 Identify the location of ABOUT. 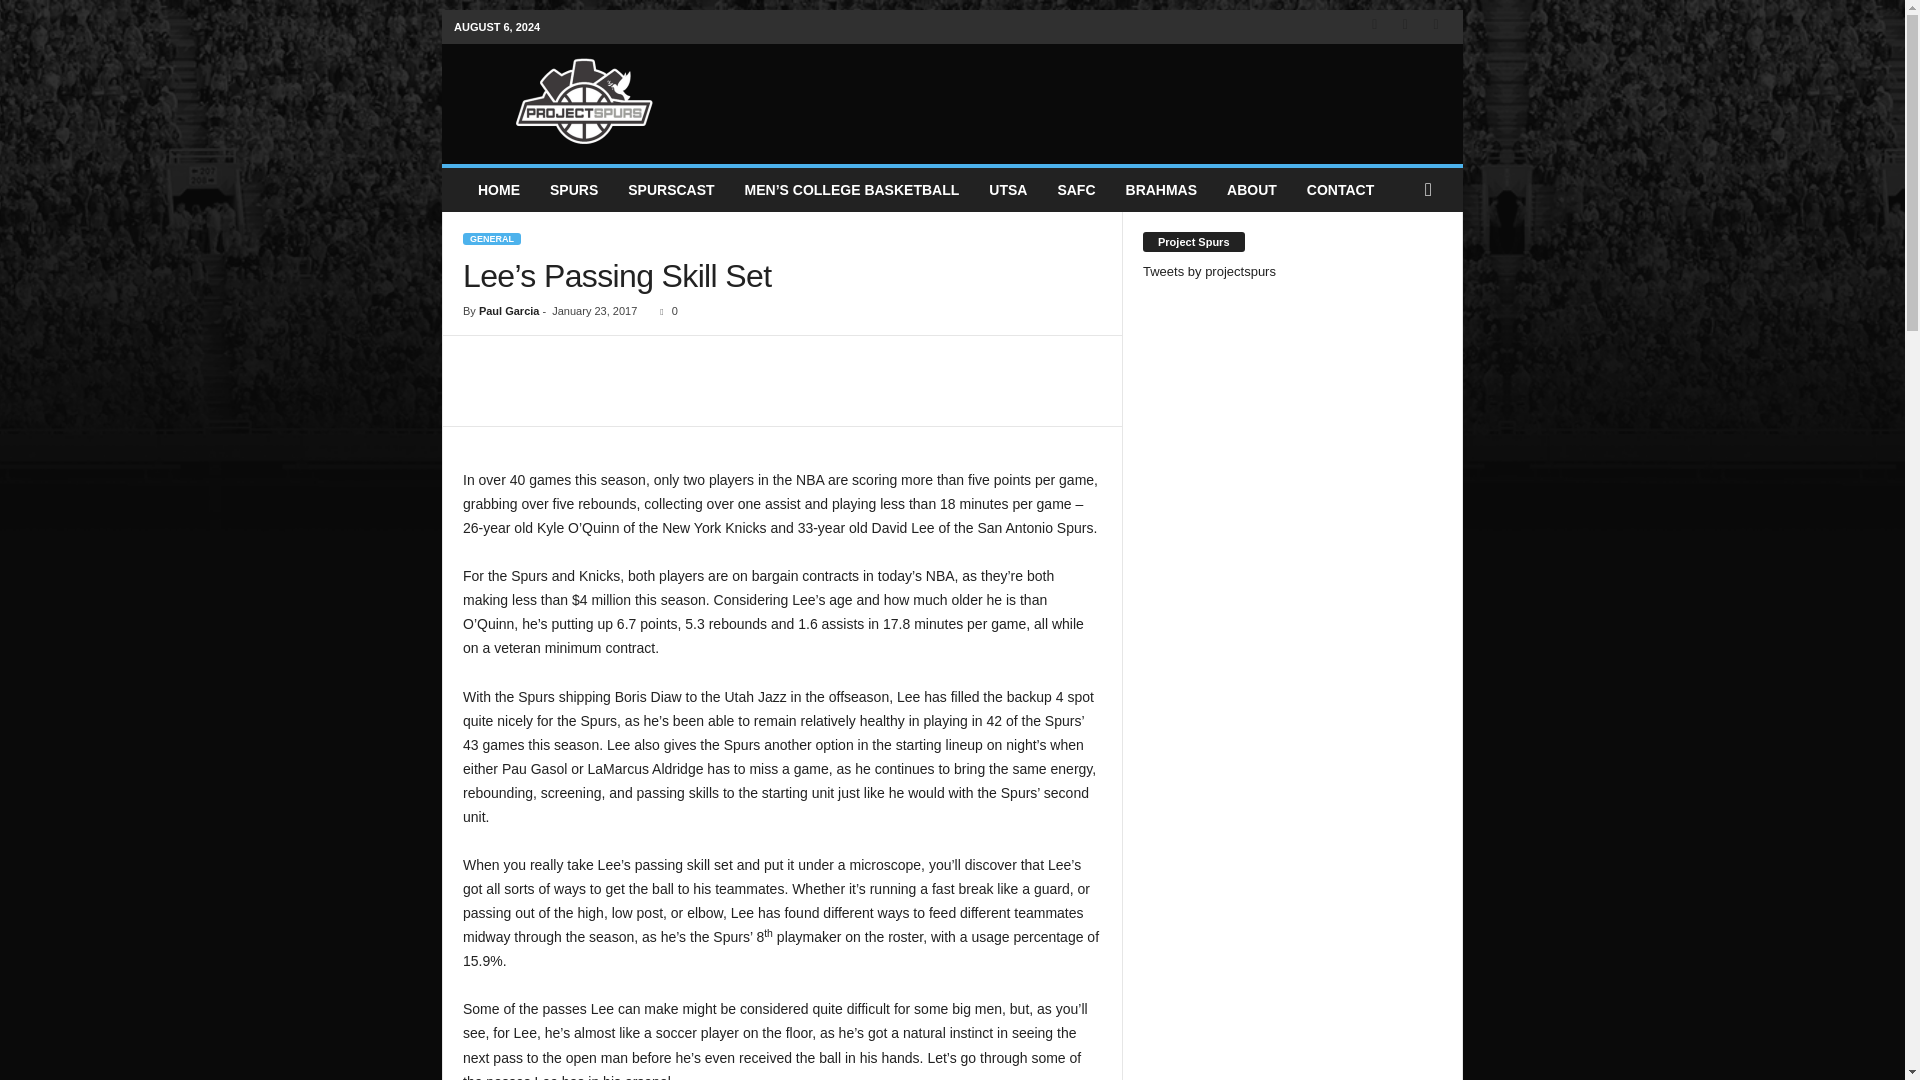
(1252, 190).